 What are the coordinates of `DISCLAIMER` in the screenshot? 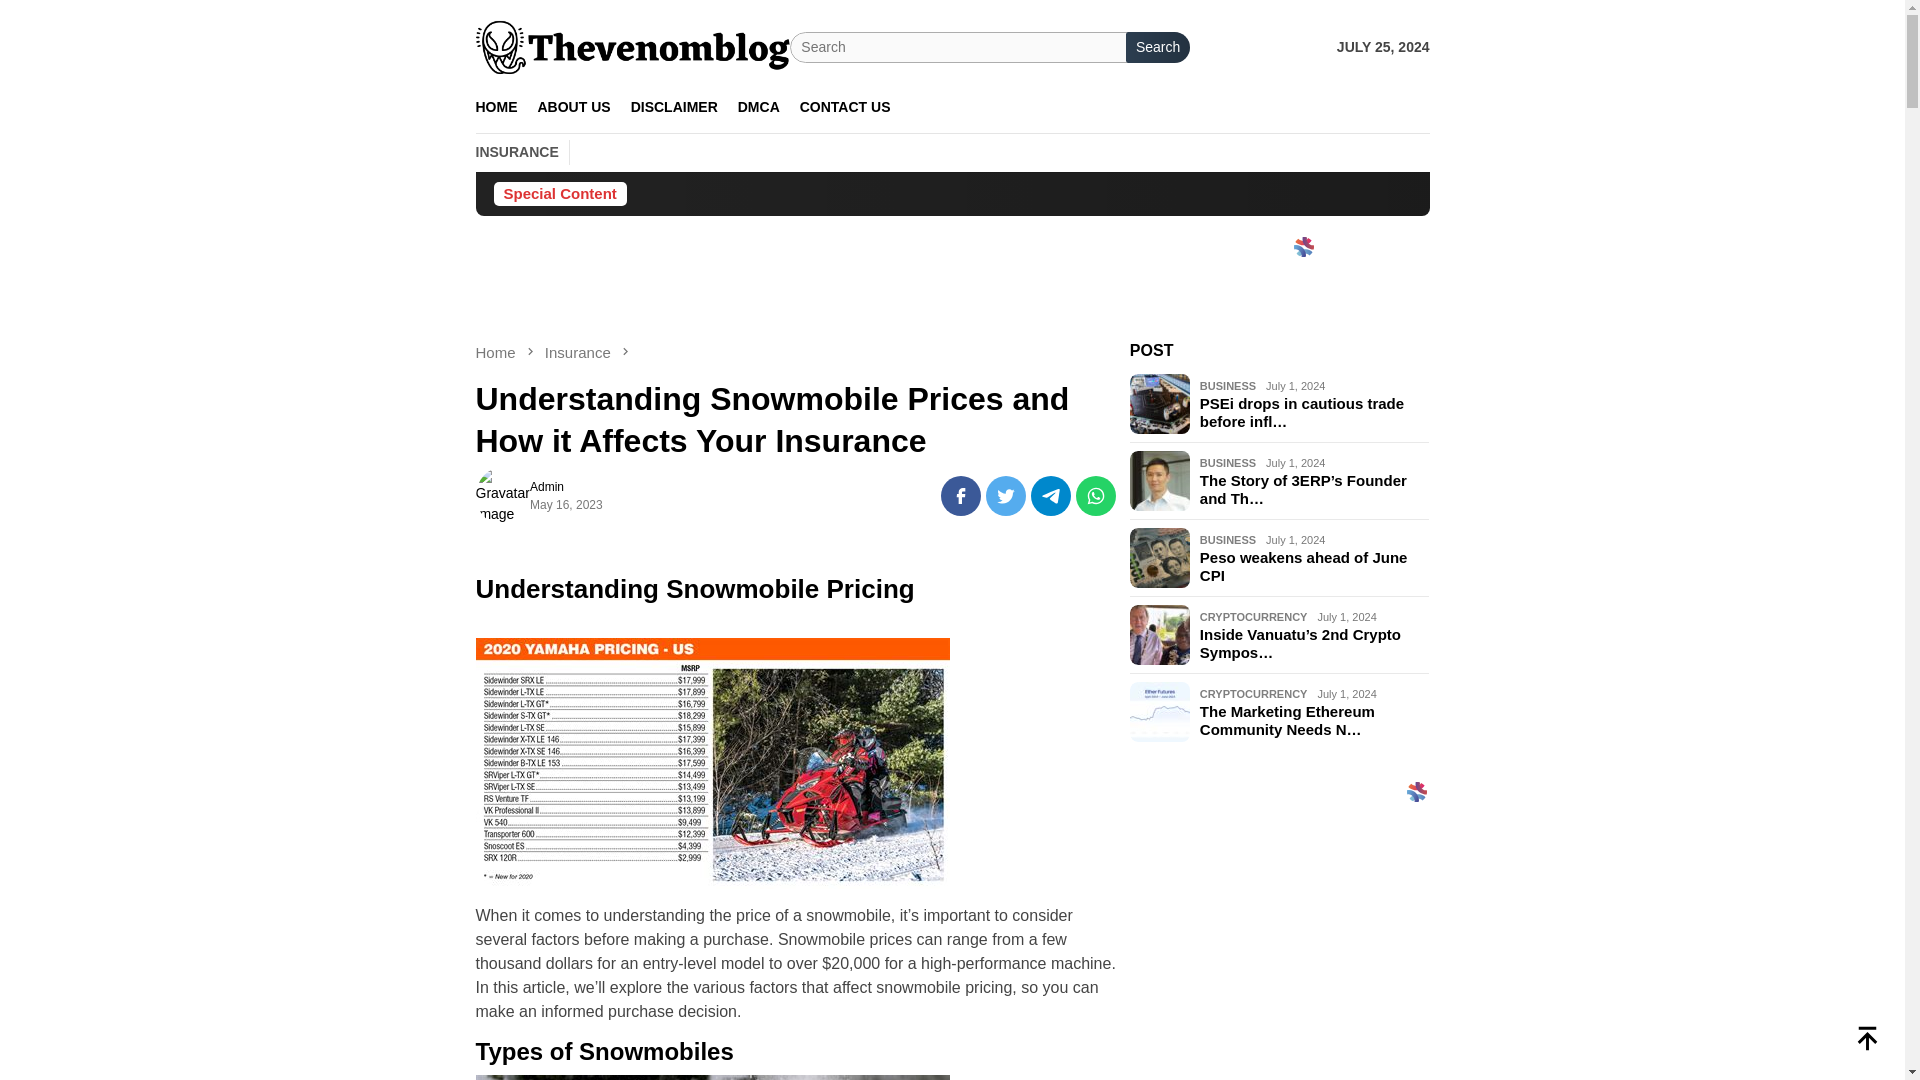 It's located at (674, 107).